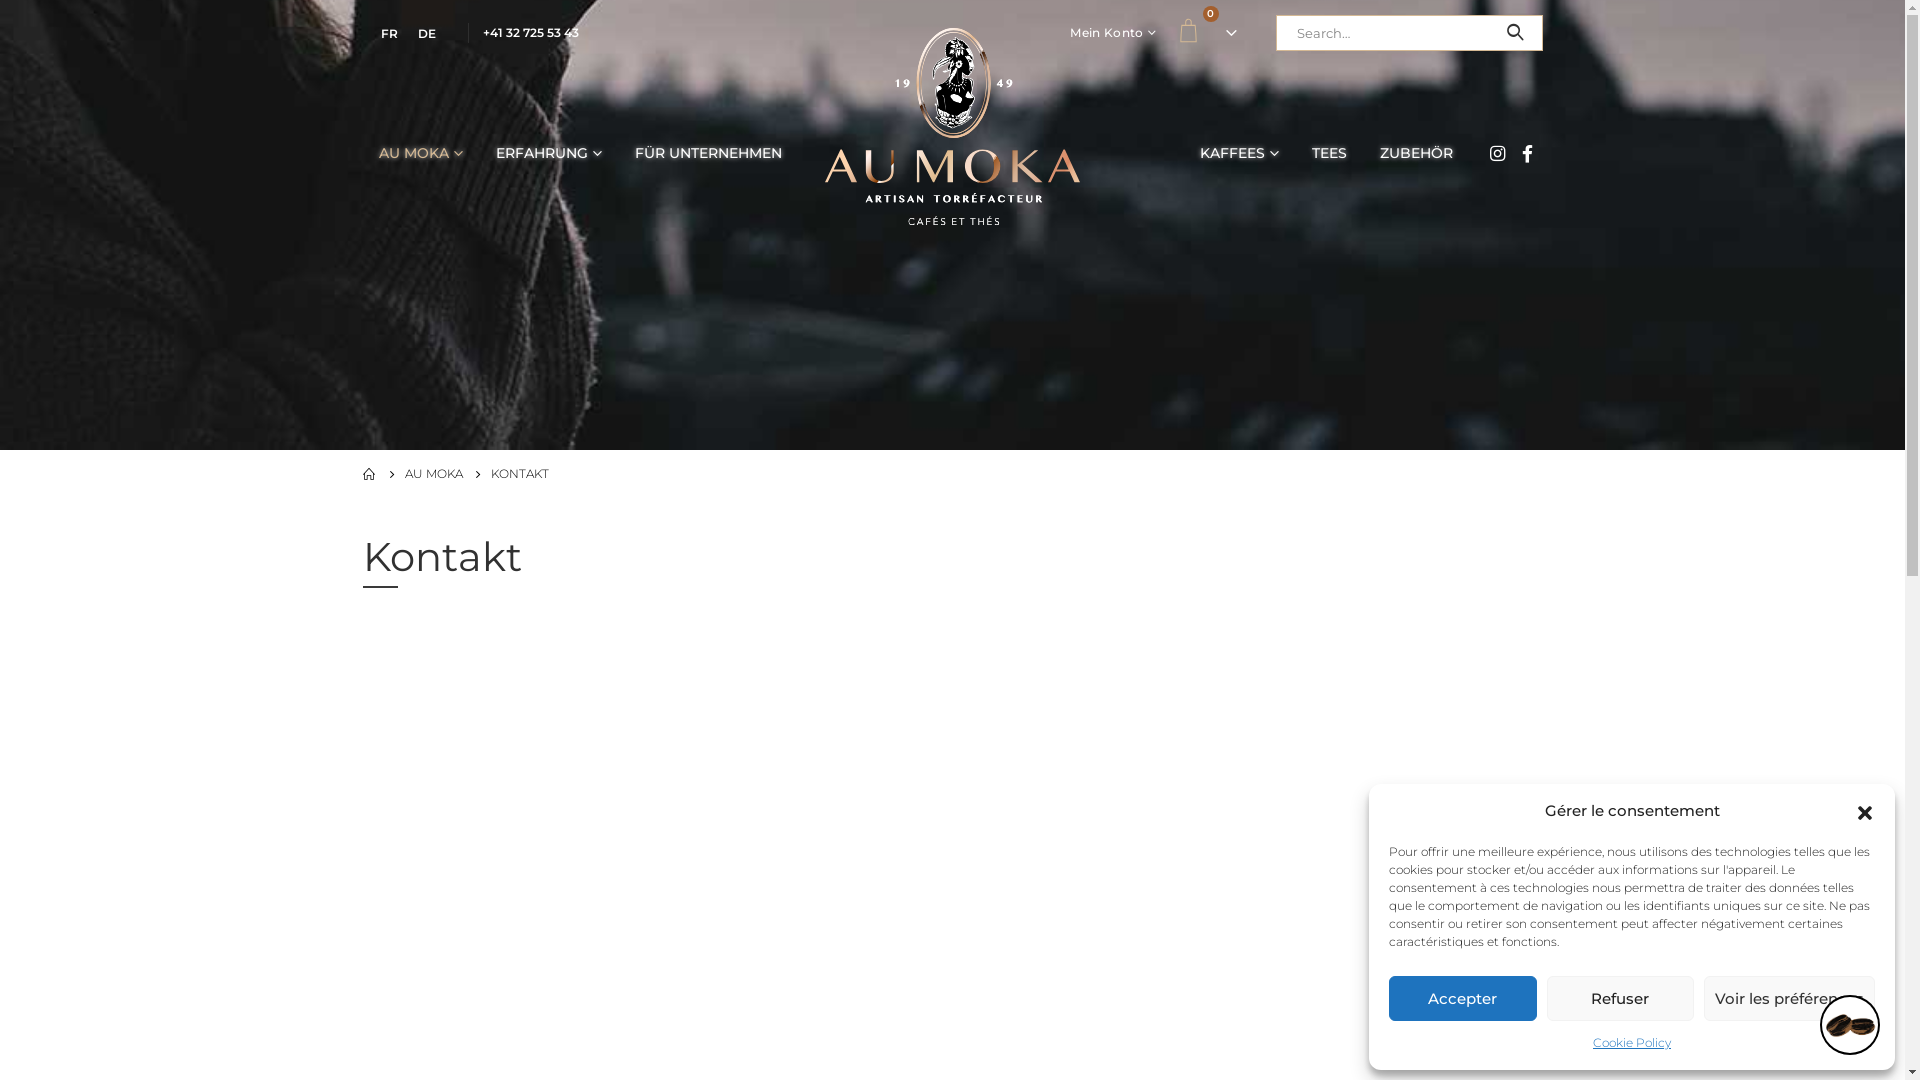  Describe the element at coordinates (427, 34) in the screenshot. I see `DE` at that location.